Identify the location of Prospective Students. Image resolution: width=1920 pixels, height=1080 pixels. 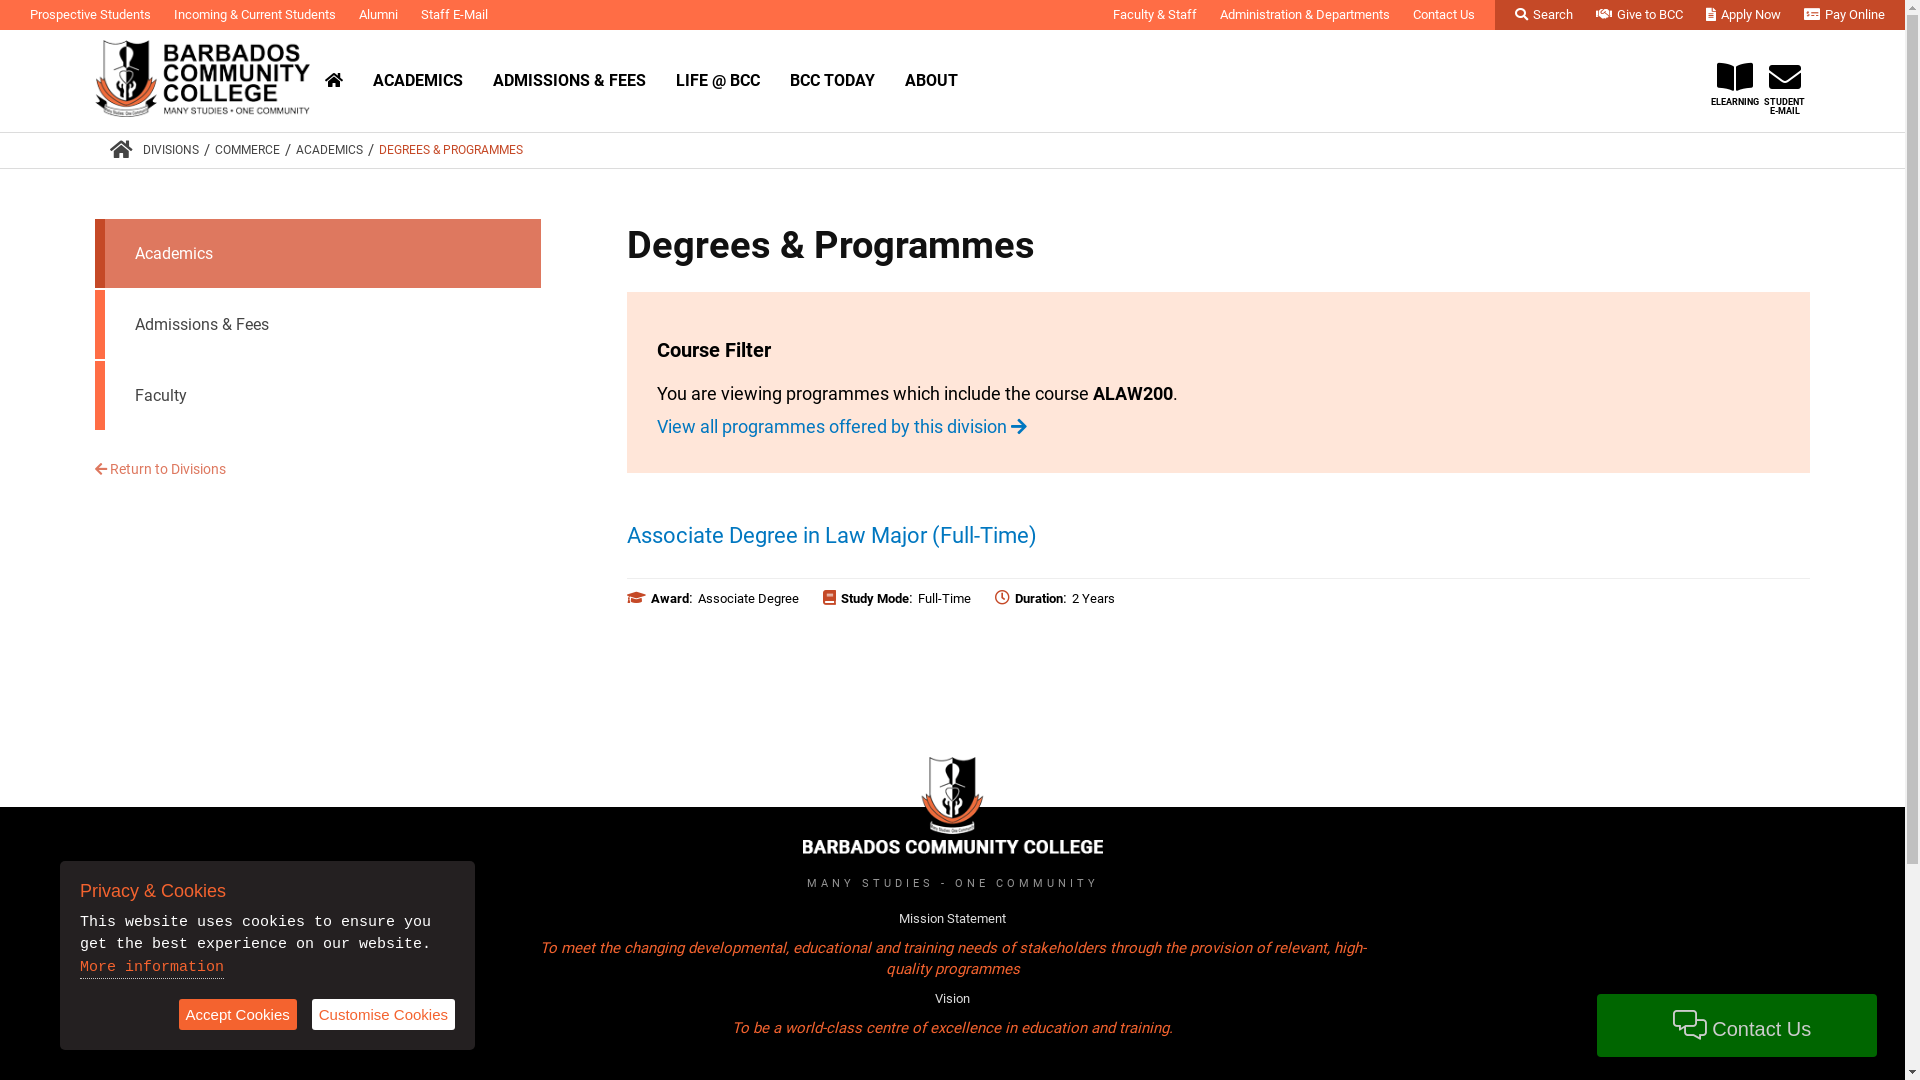
(90, 14).